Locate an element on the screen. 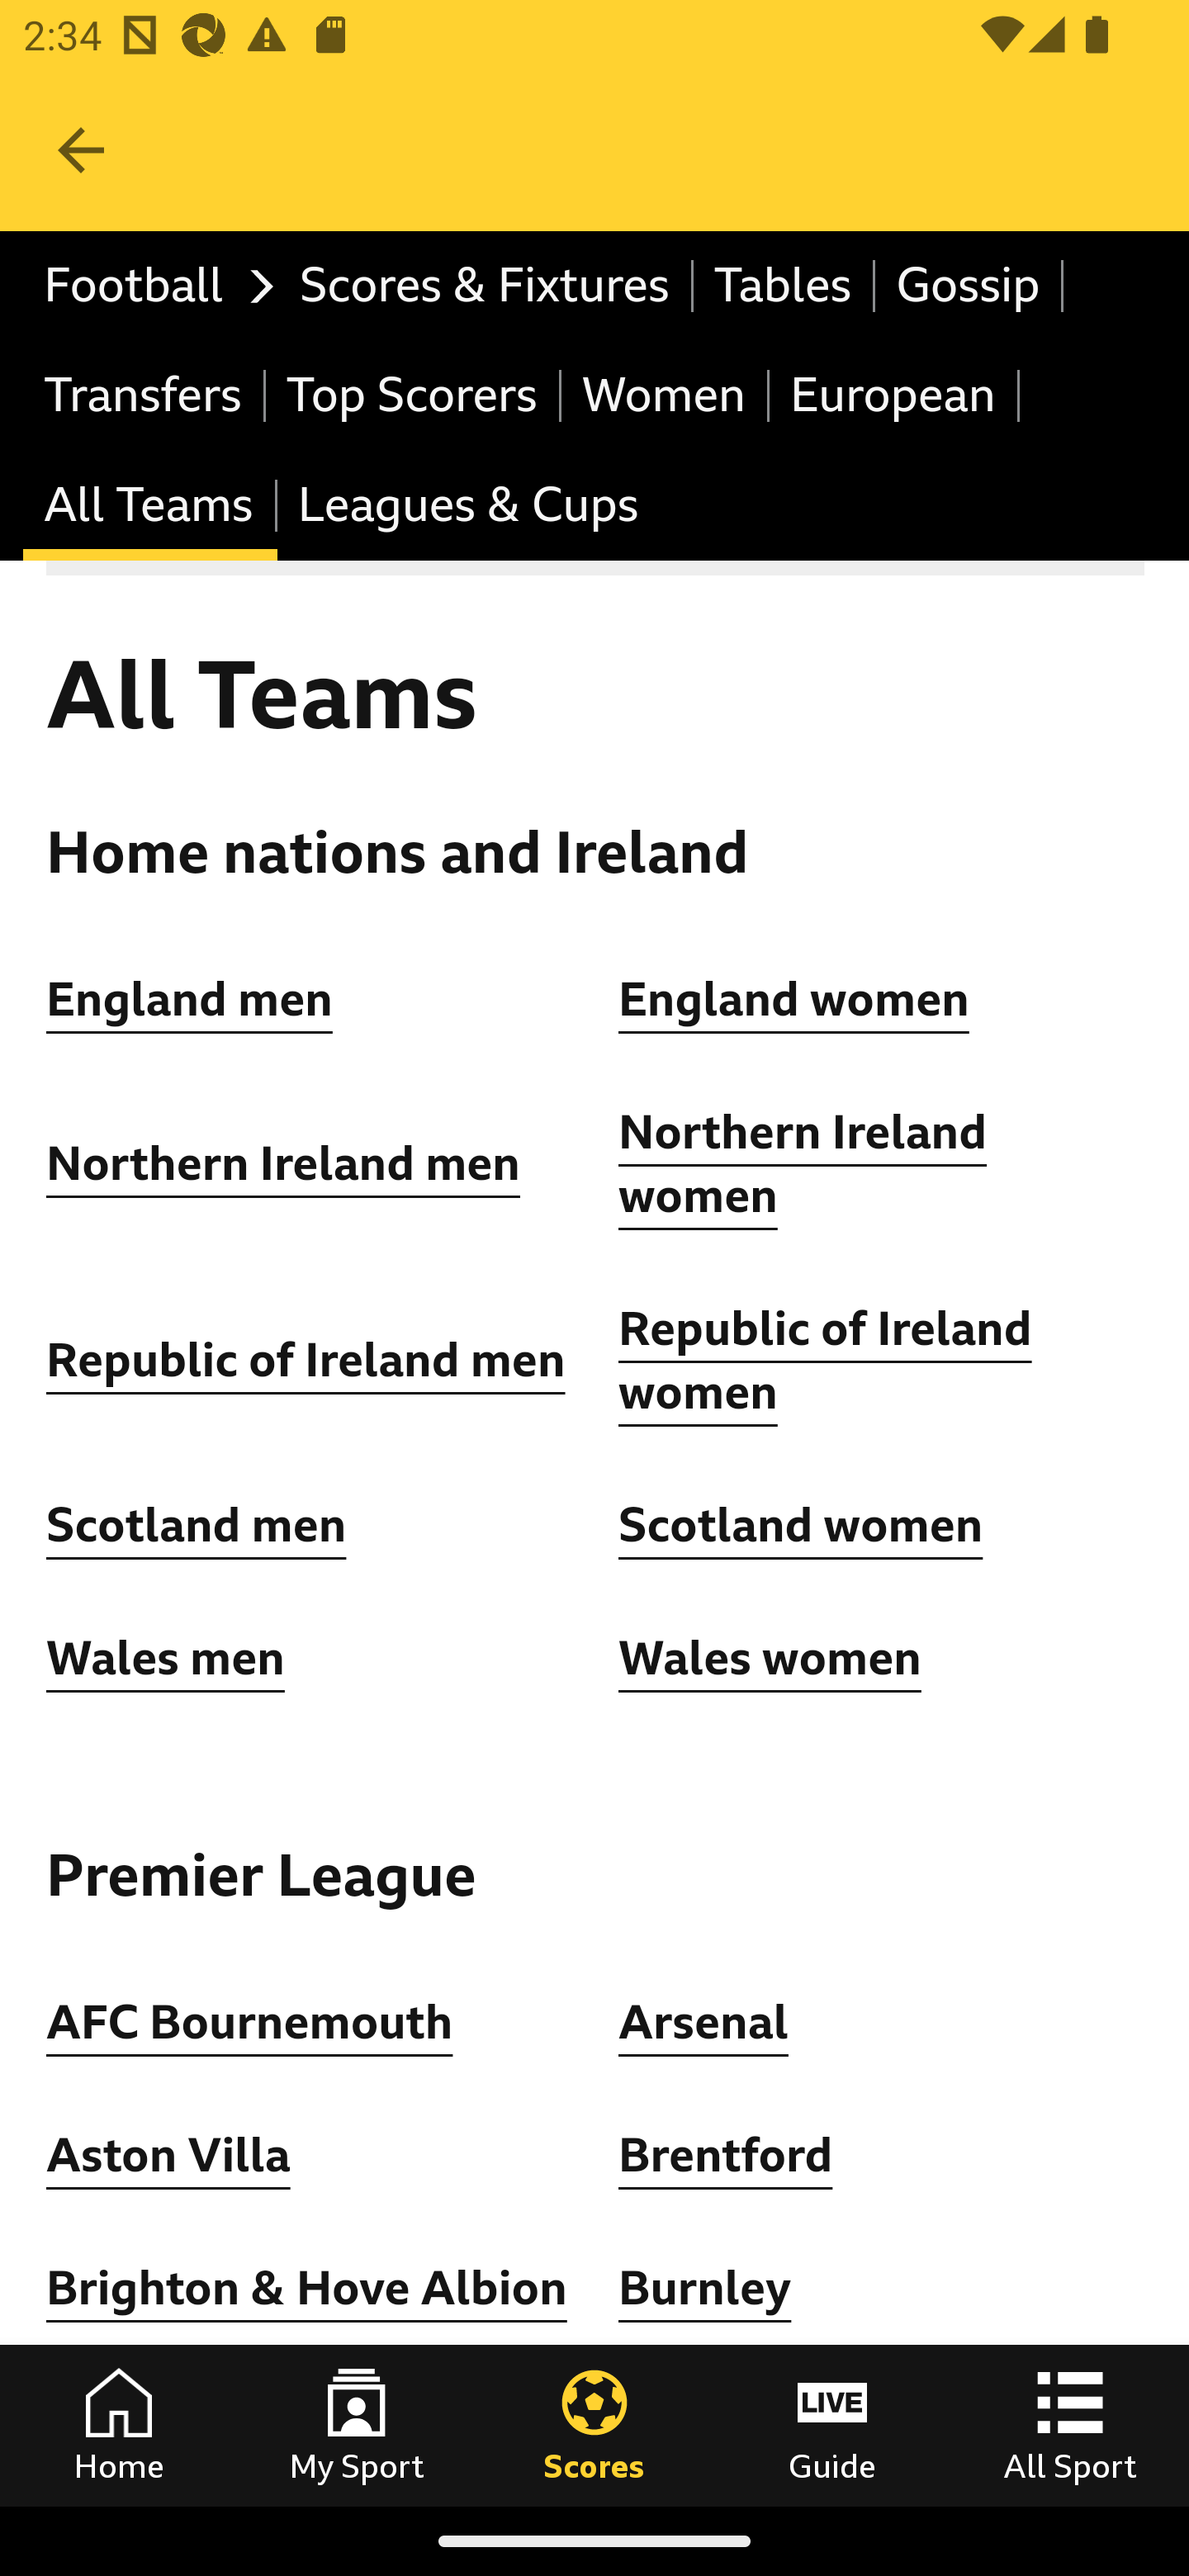  My Sport is located at coordinates (357, 2425).